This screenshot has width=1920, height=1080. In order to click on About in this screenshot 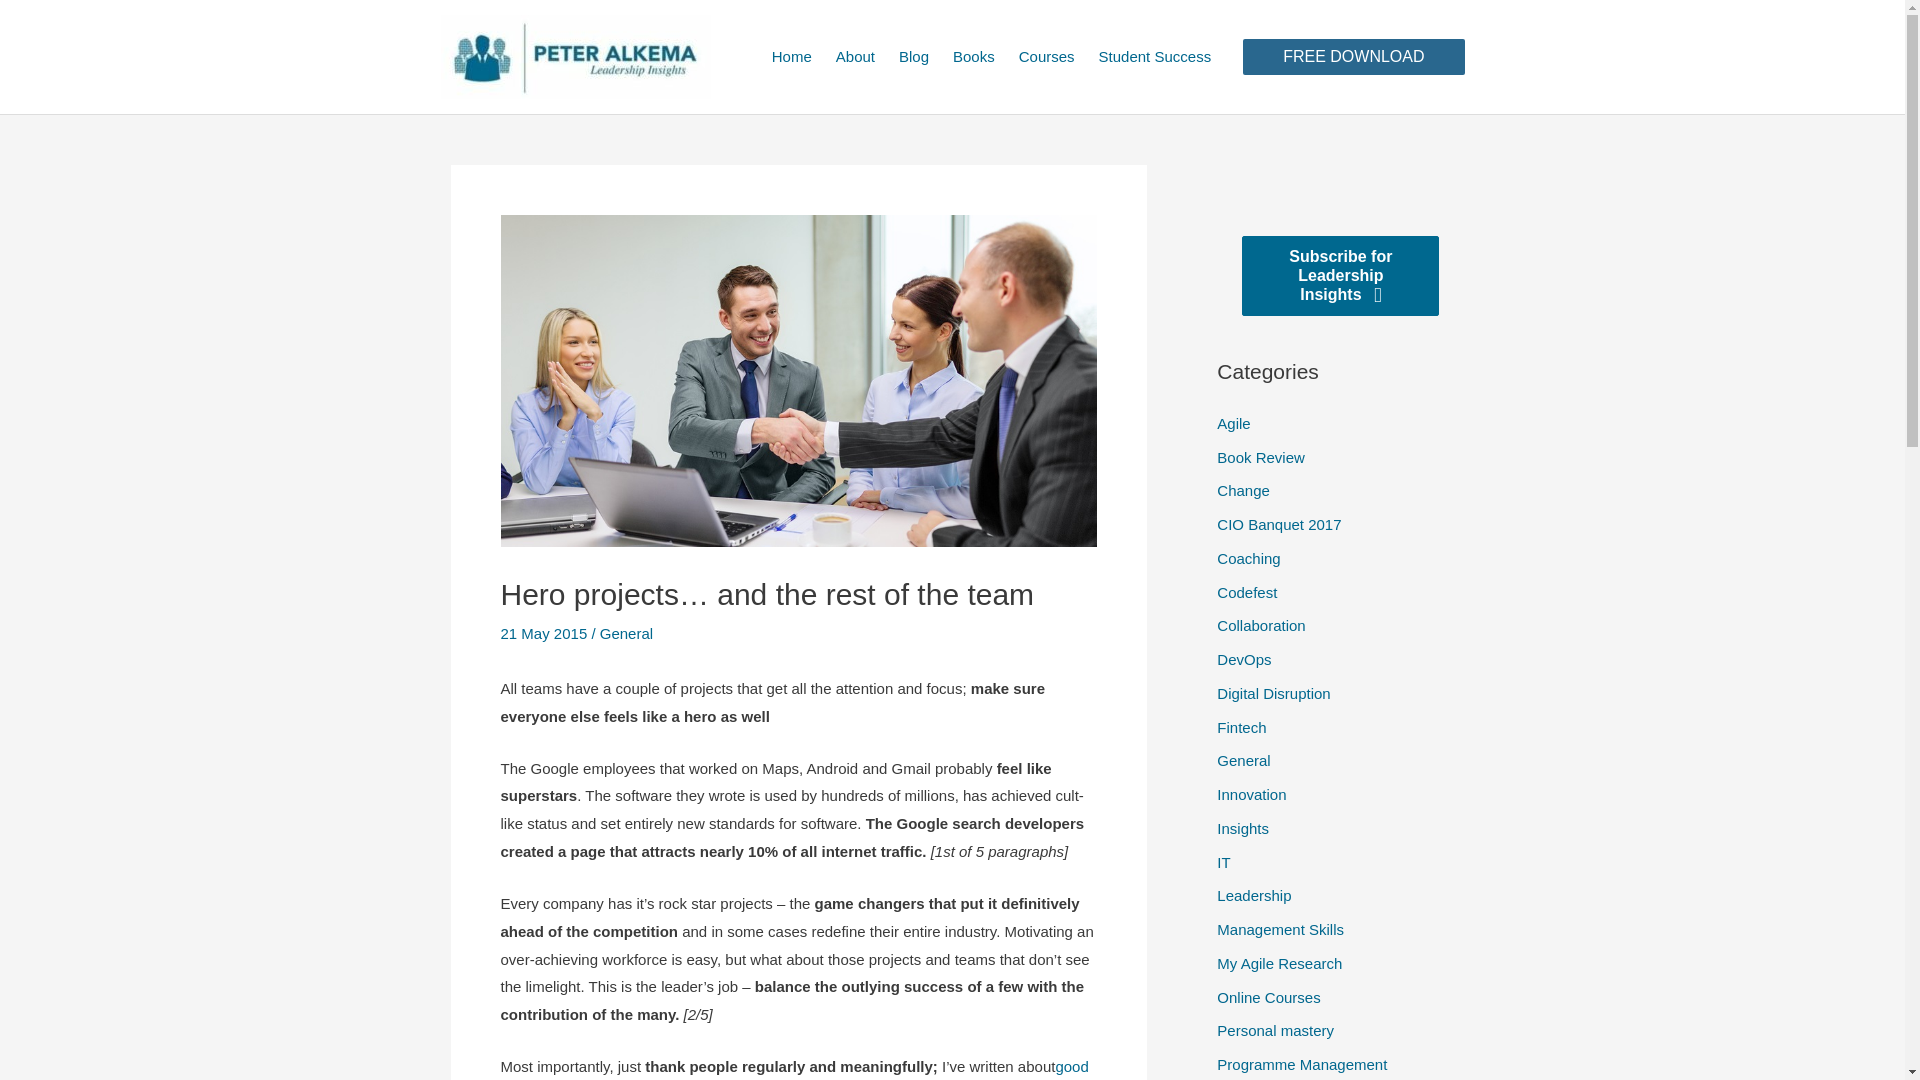, I will do `click(855, 56)`.